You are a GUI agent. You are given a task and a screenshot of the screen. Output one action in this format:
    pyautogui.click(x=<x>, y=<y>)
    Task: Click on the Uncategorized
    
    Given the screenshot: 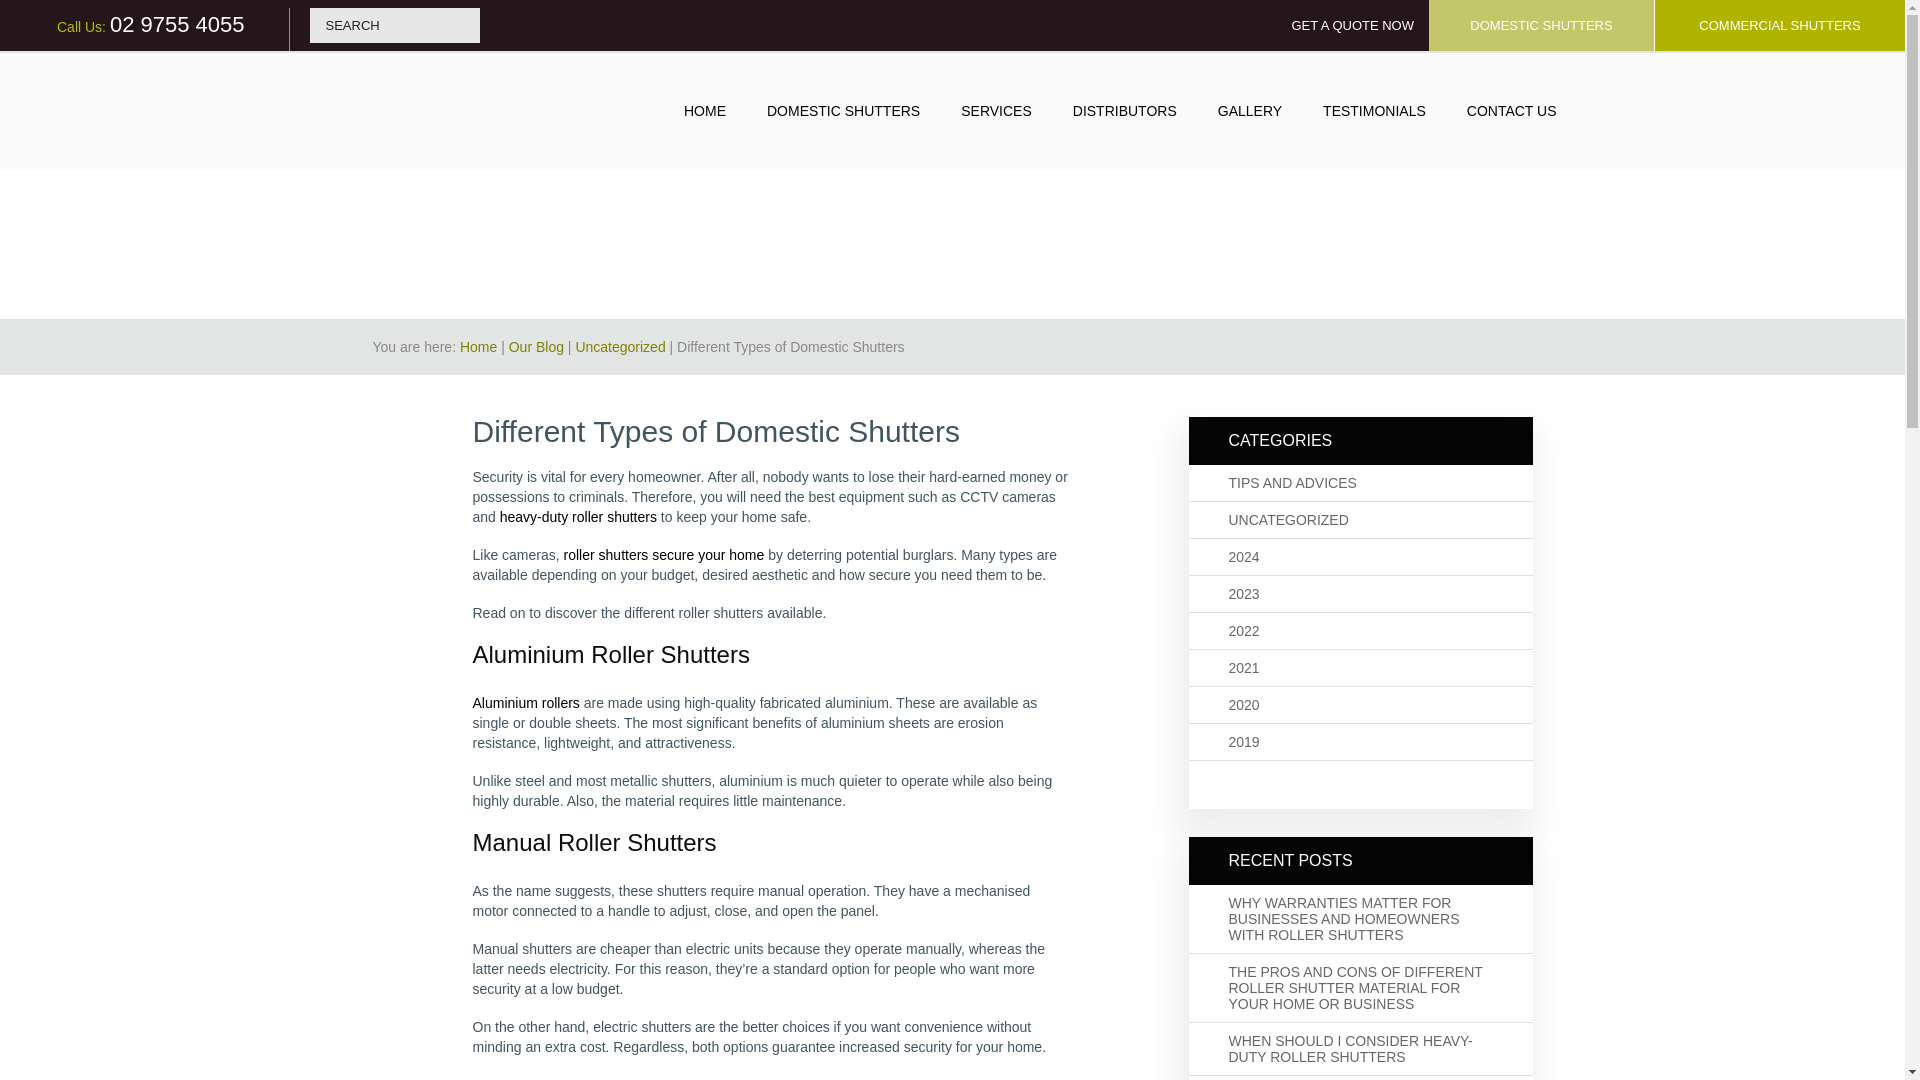 What is the action you would take?
    pyautogui.click(x=619, y=347)
    